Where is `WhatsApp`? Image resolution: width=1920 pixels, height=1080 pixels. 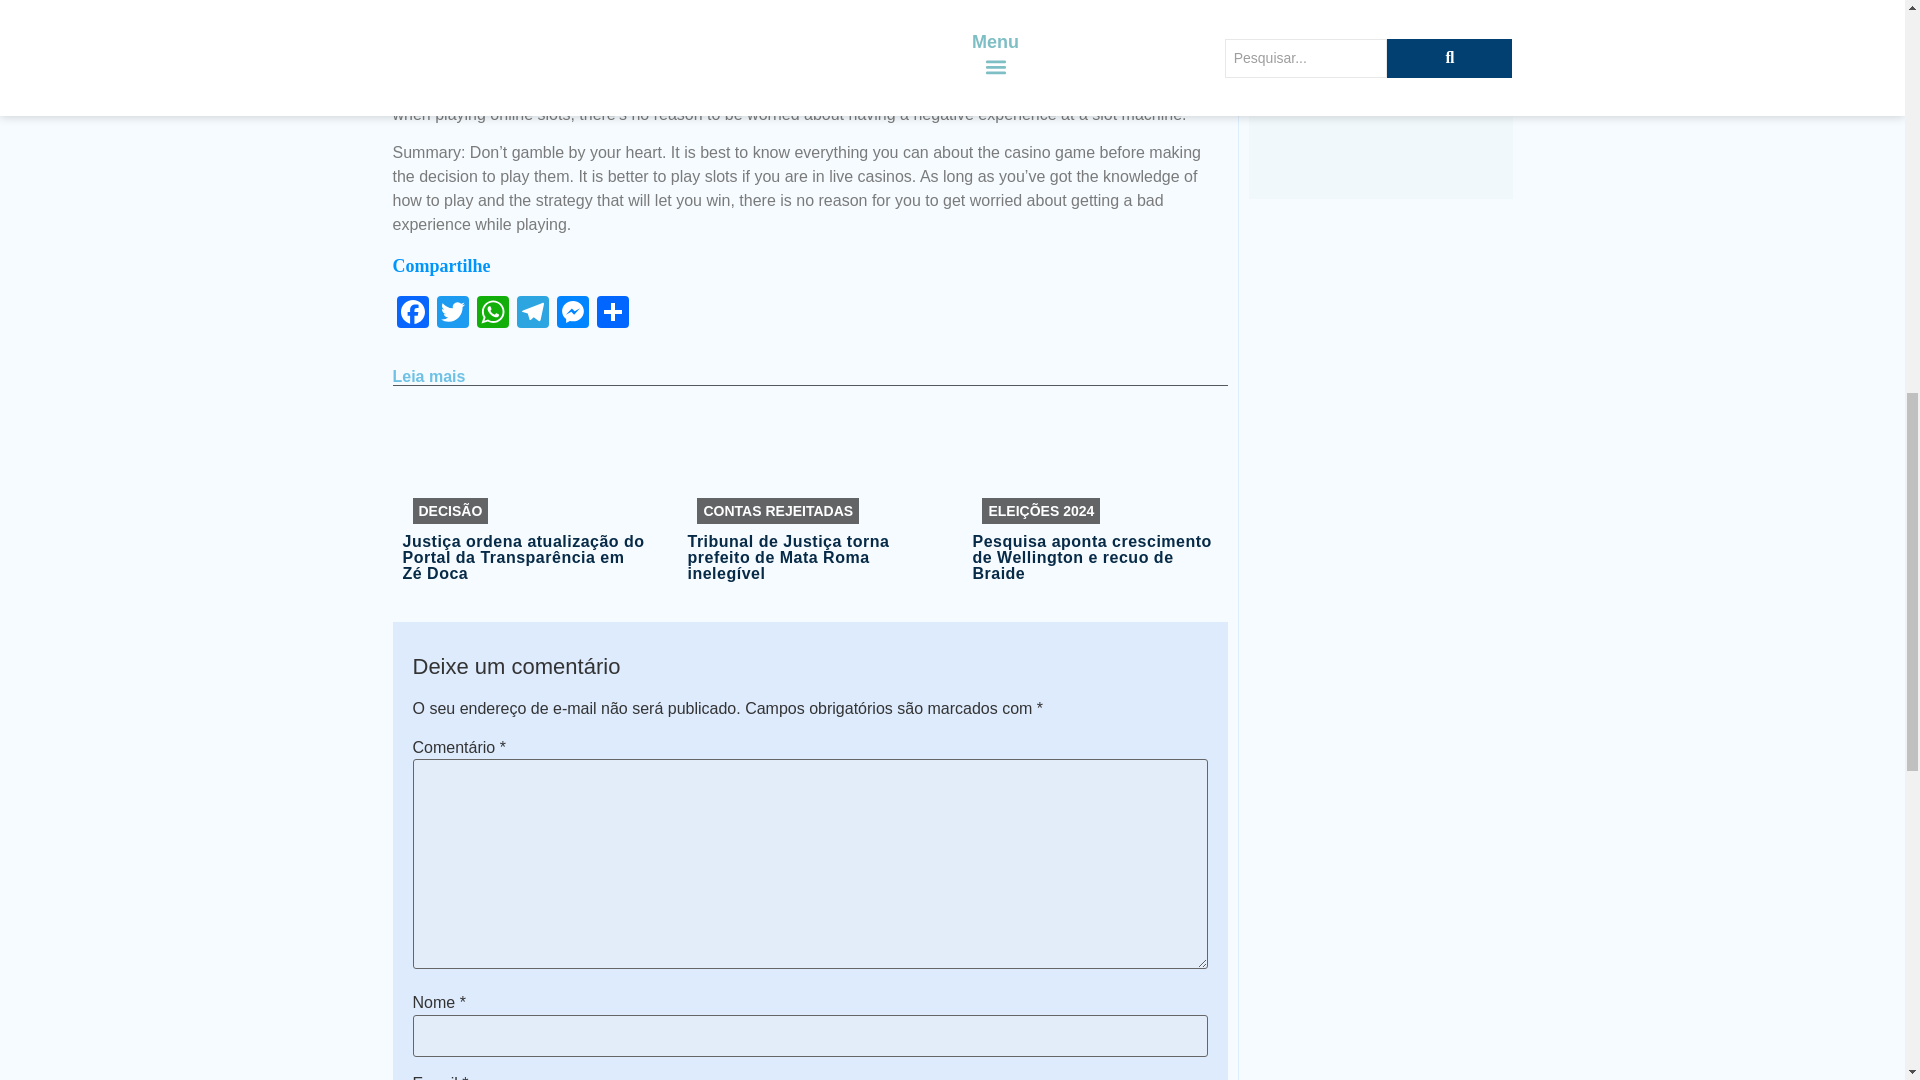 WhatsApp is located at coordinates (492, 314).